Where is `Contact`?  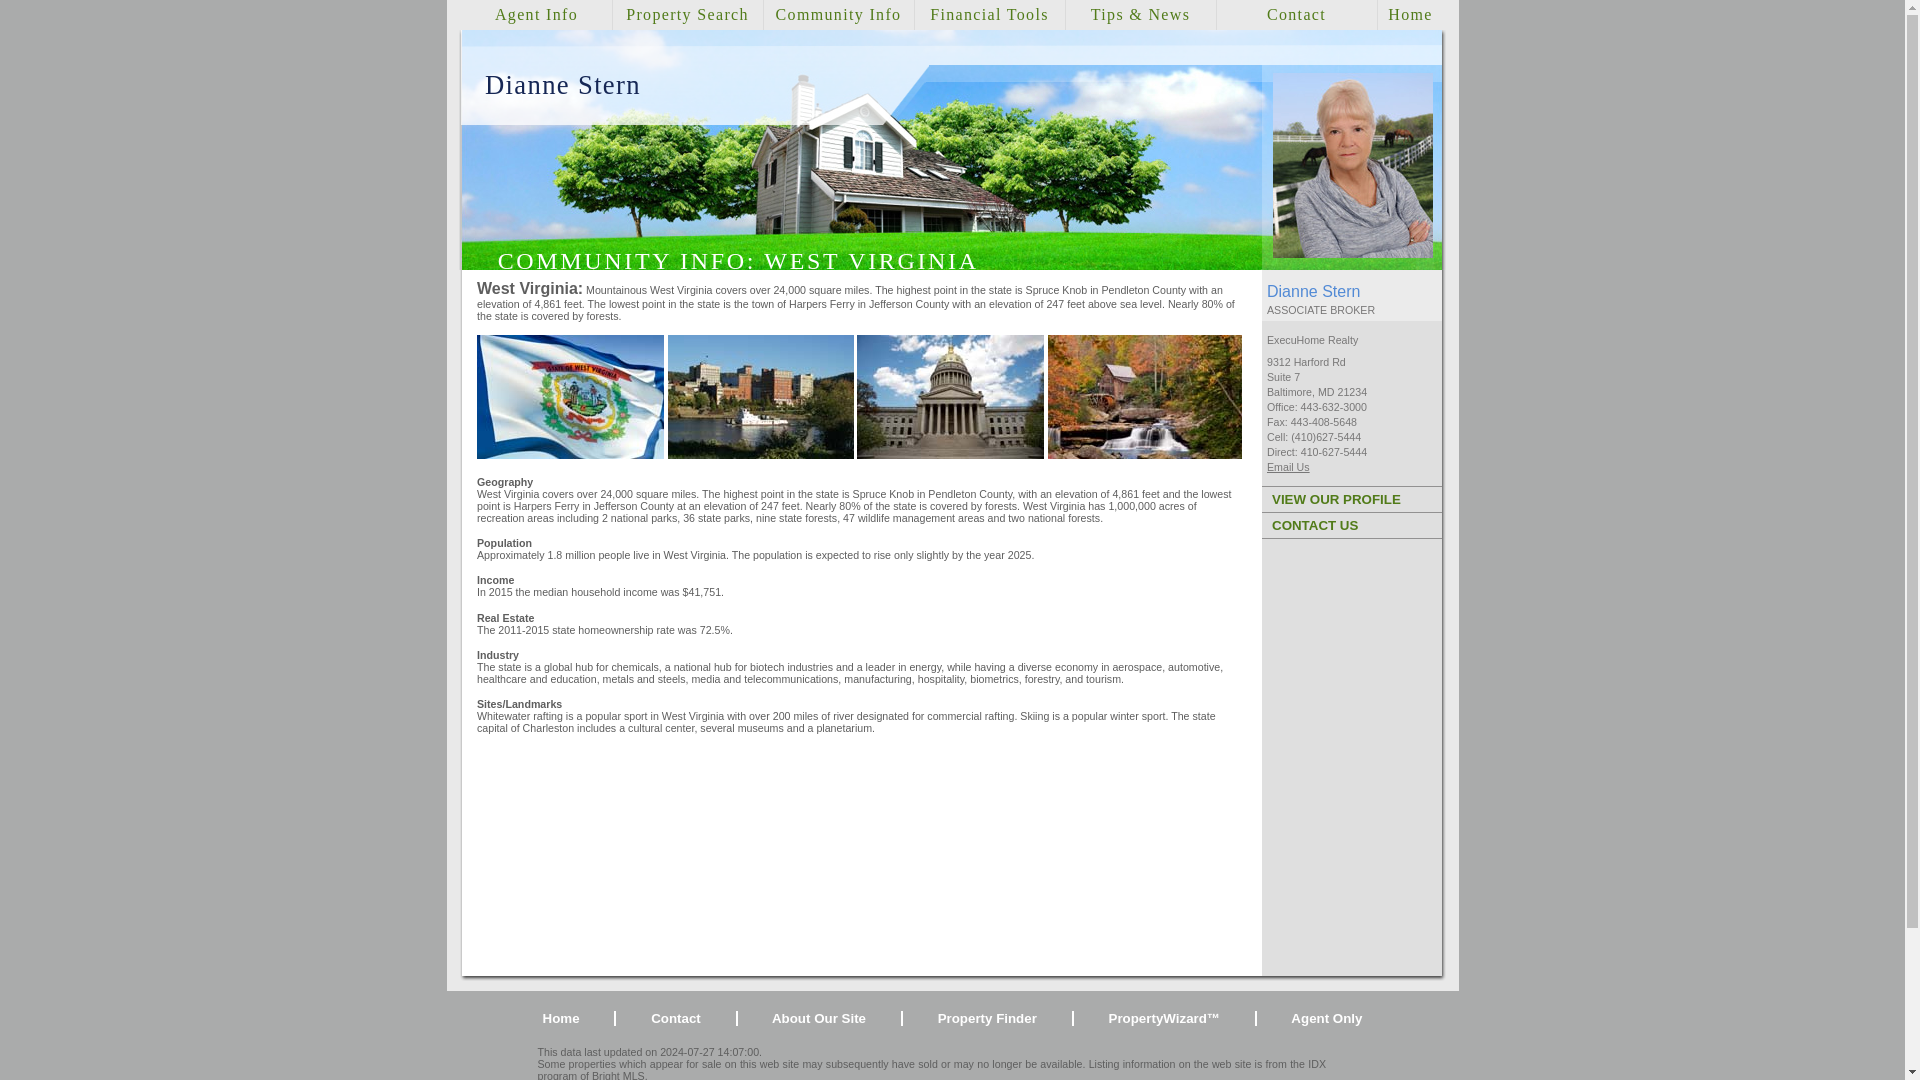 Contact is located at coordinates (675, 1018).